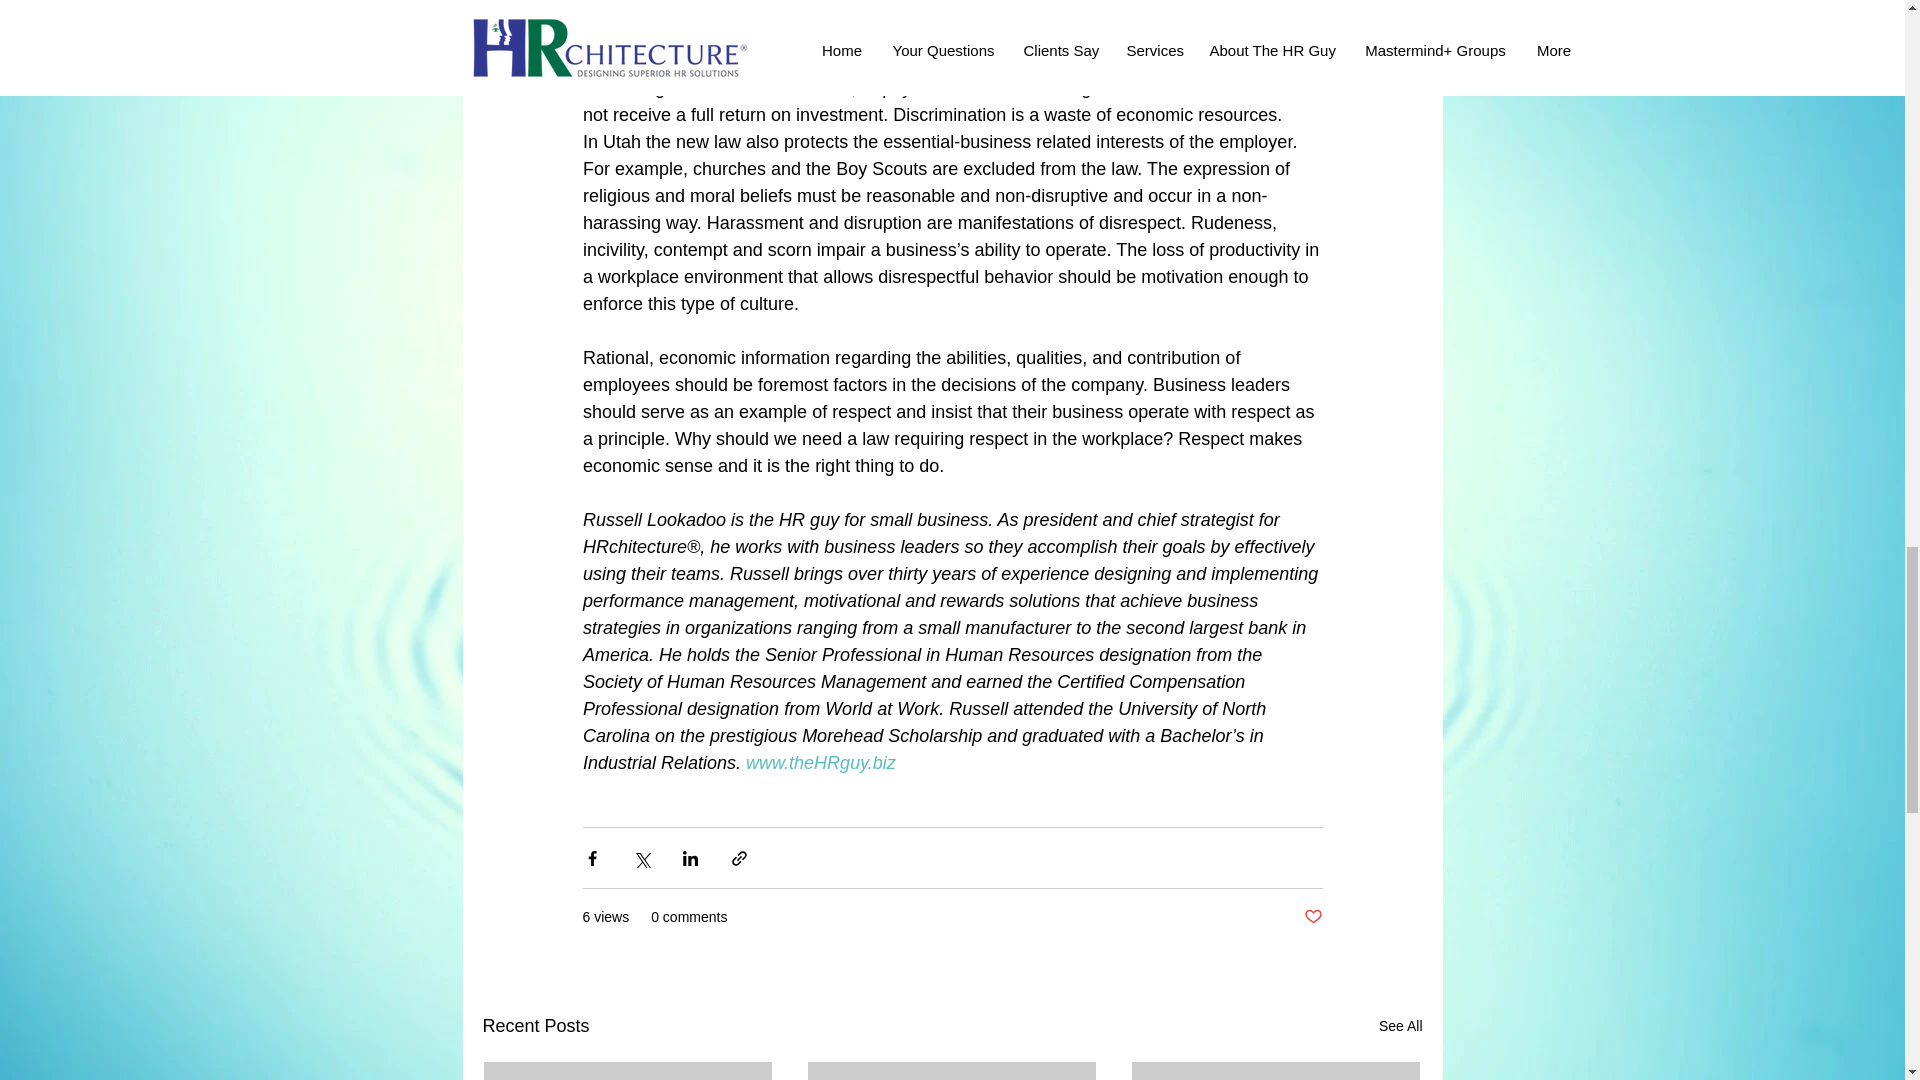  What do you see at coordinates (1312, 917) in the screenshot?
I see `Post not marked as liked` at bounding box center [1312, 917].